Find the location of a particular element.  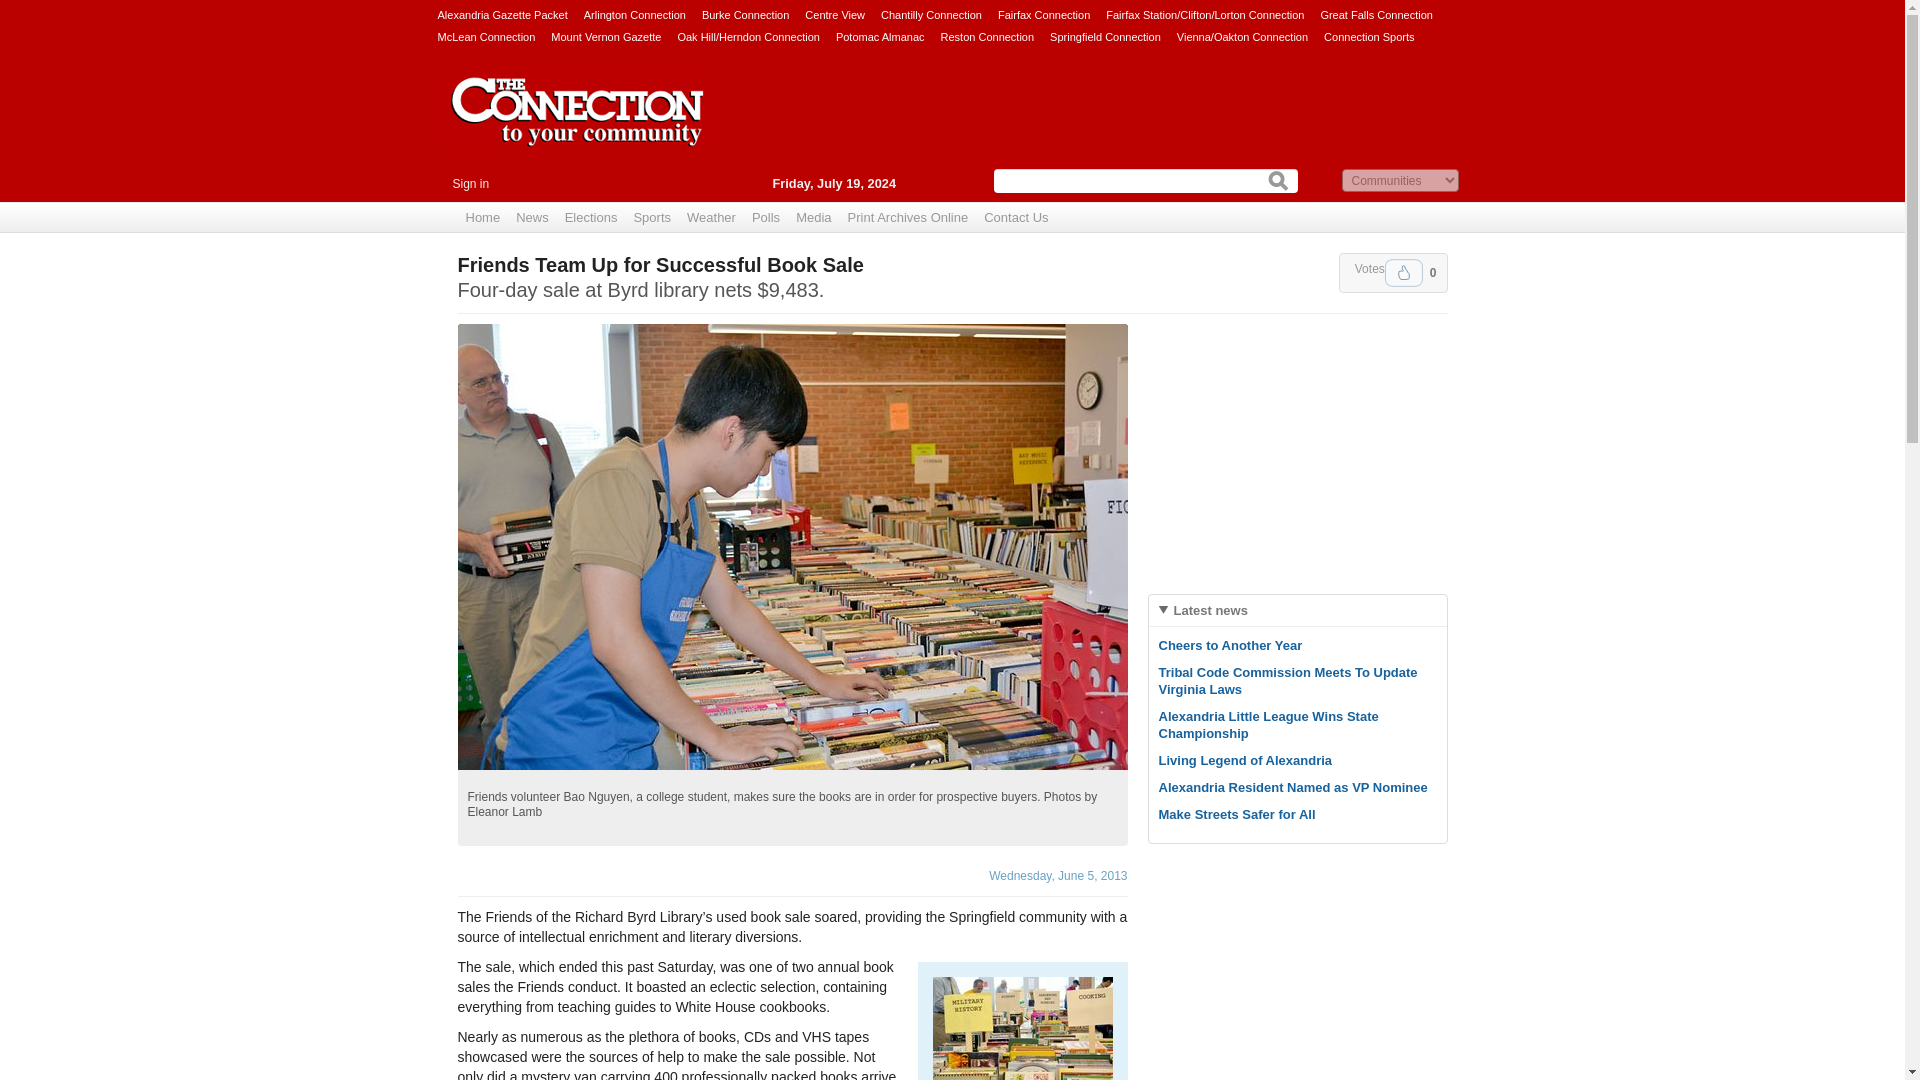

News is located at coordinates (532, 218).